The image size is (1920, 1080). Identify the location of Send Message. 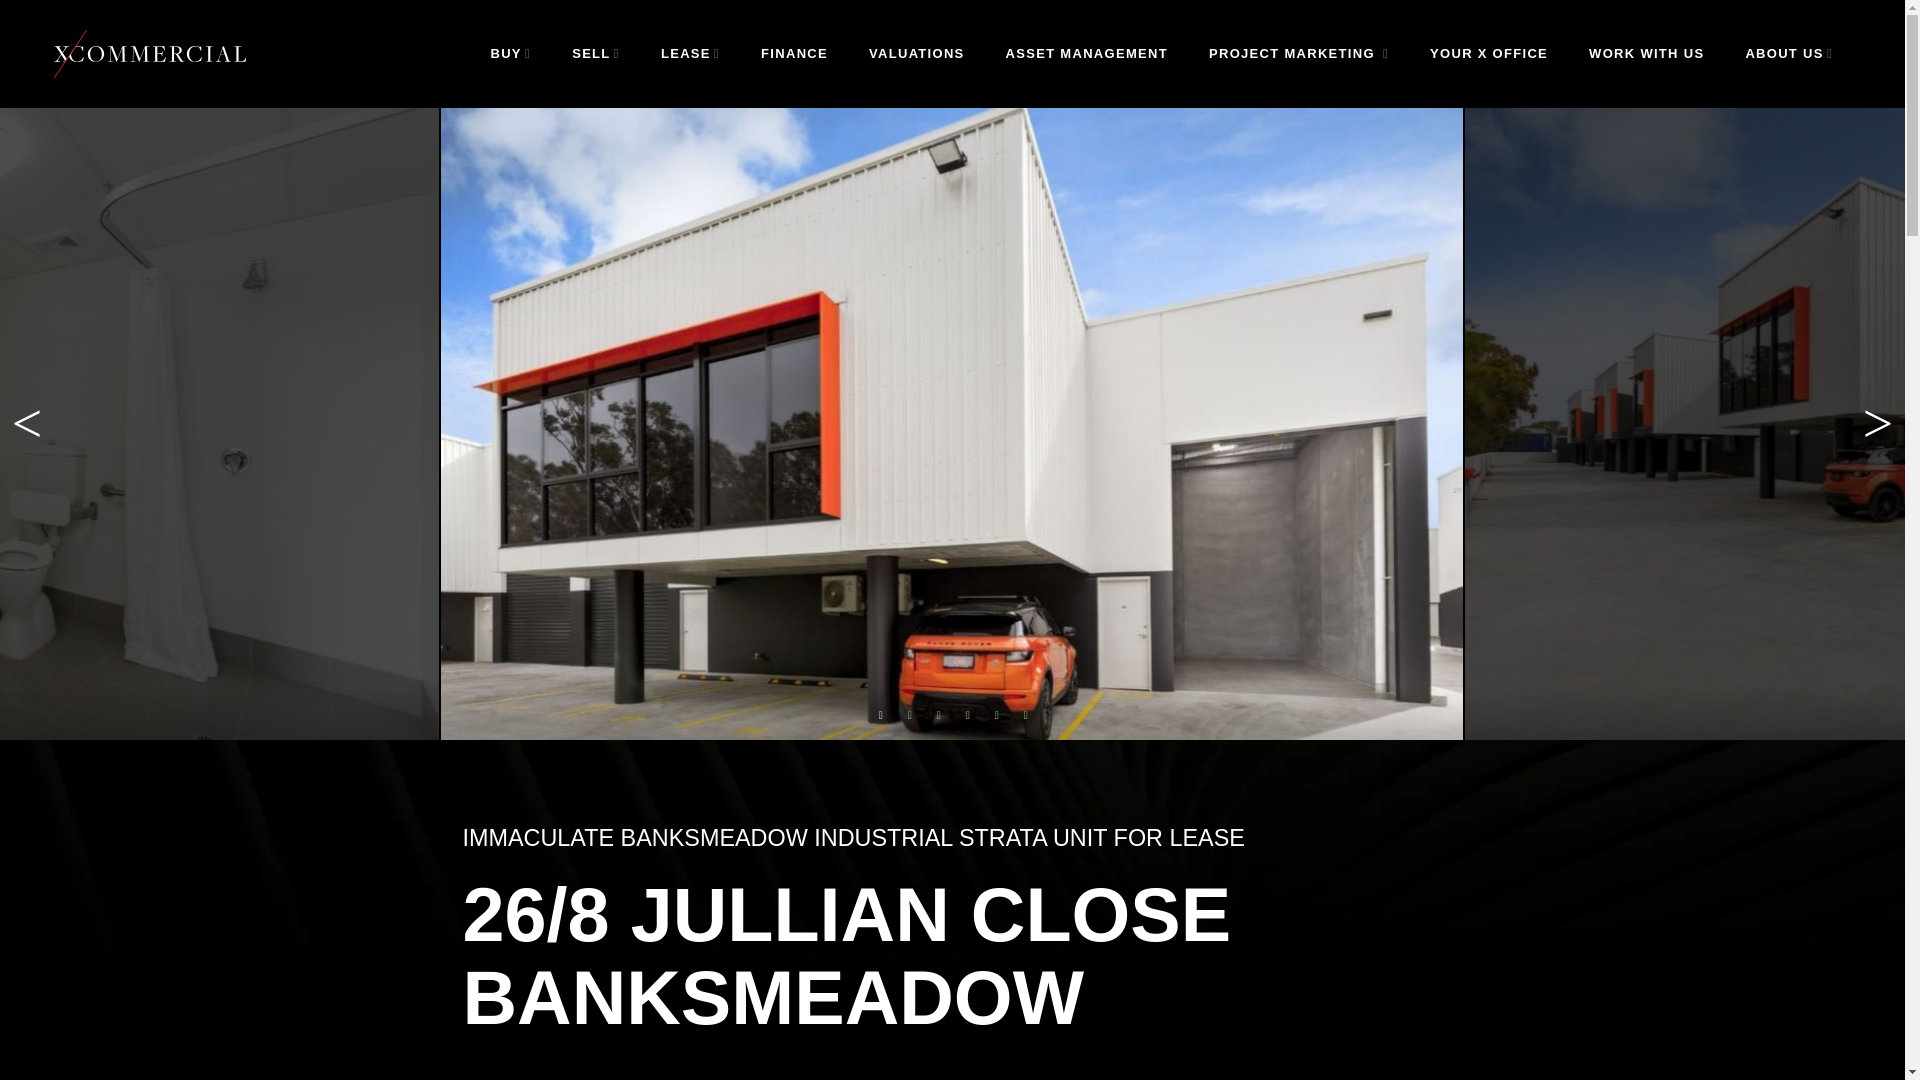
(952, 487).